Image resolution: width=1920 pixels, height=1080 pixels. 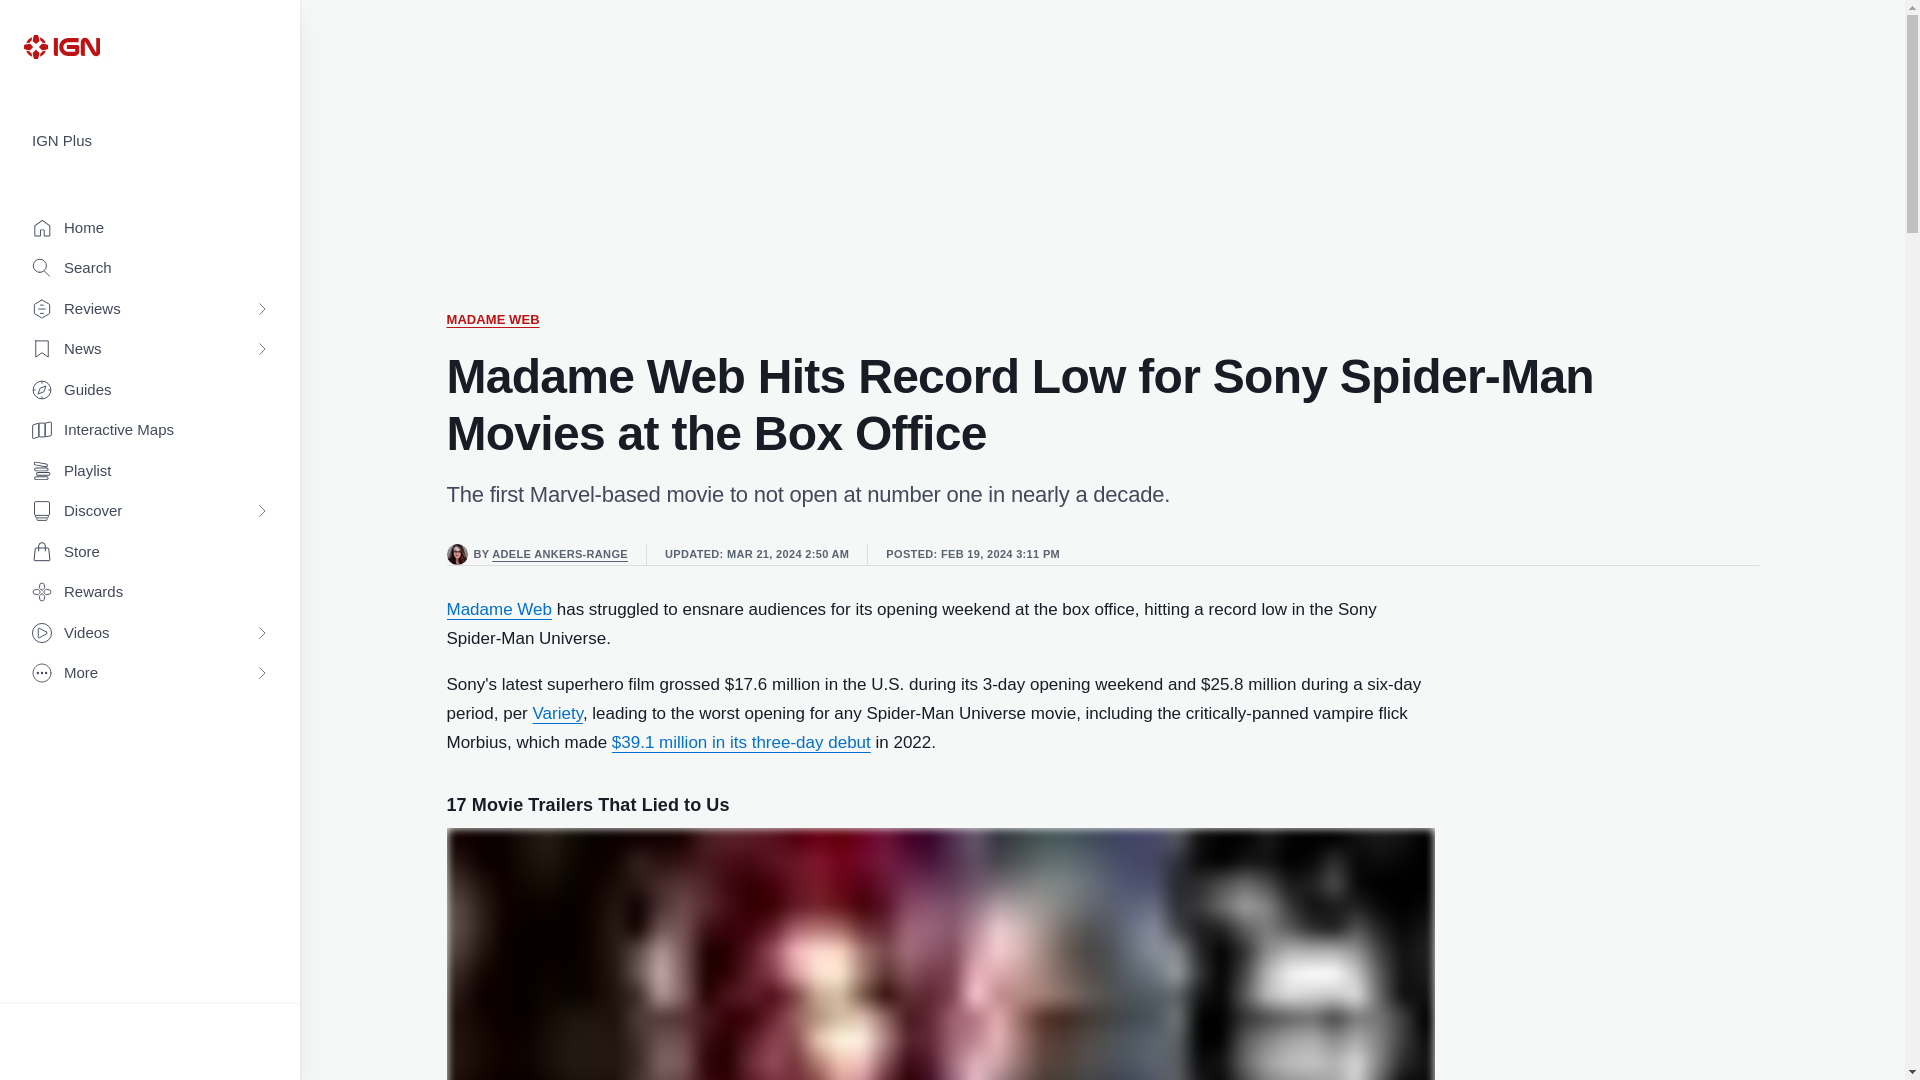 I want to click on Guides, so click(x=150, y=390).